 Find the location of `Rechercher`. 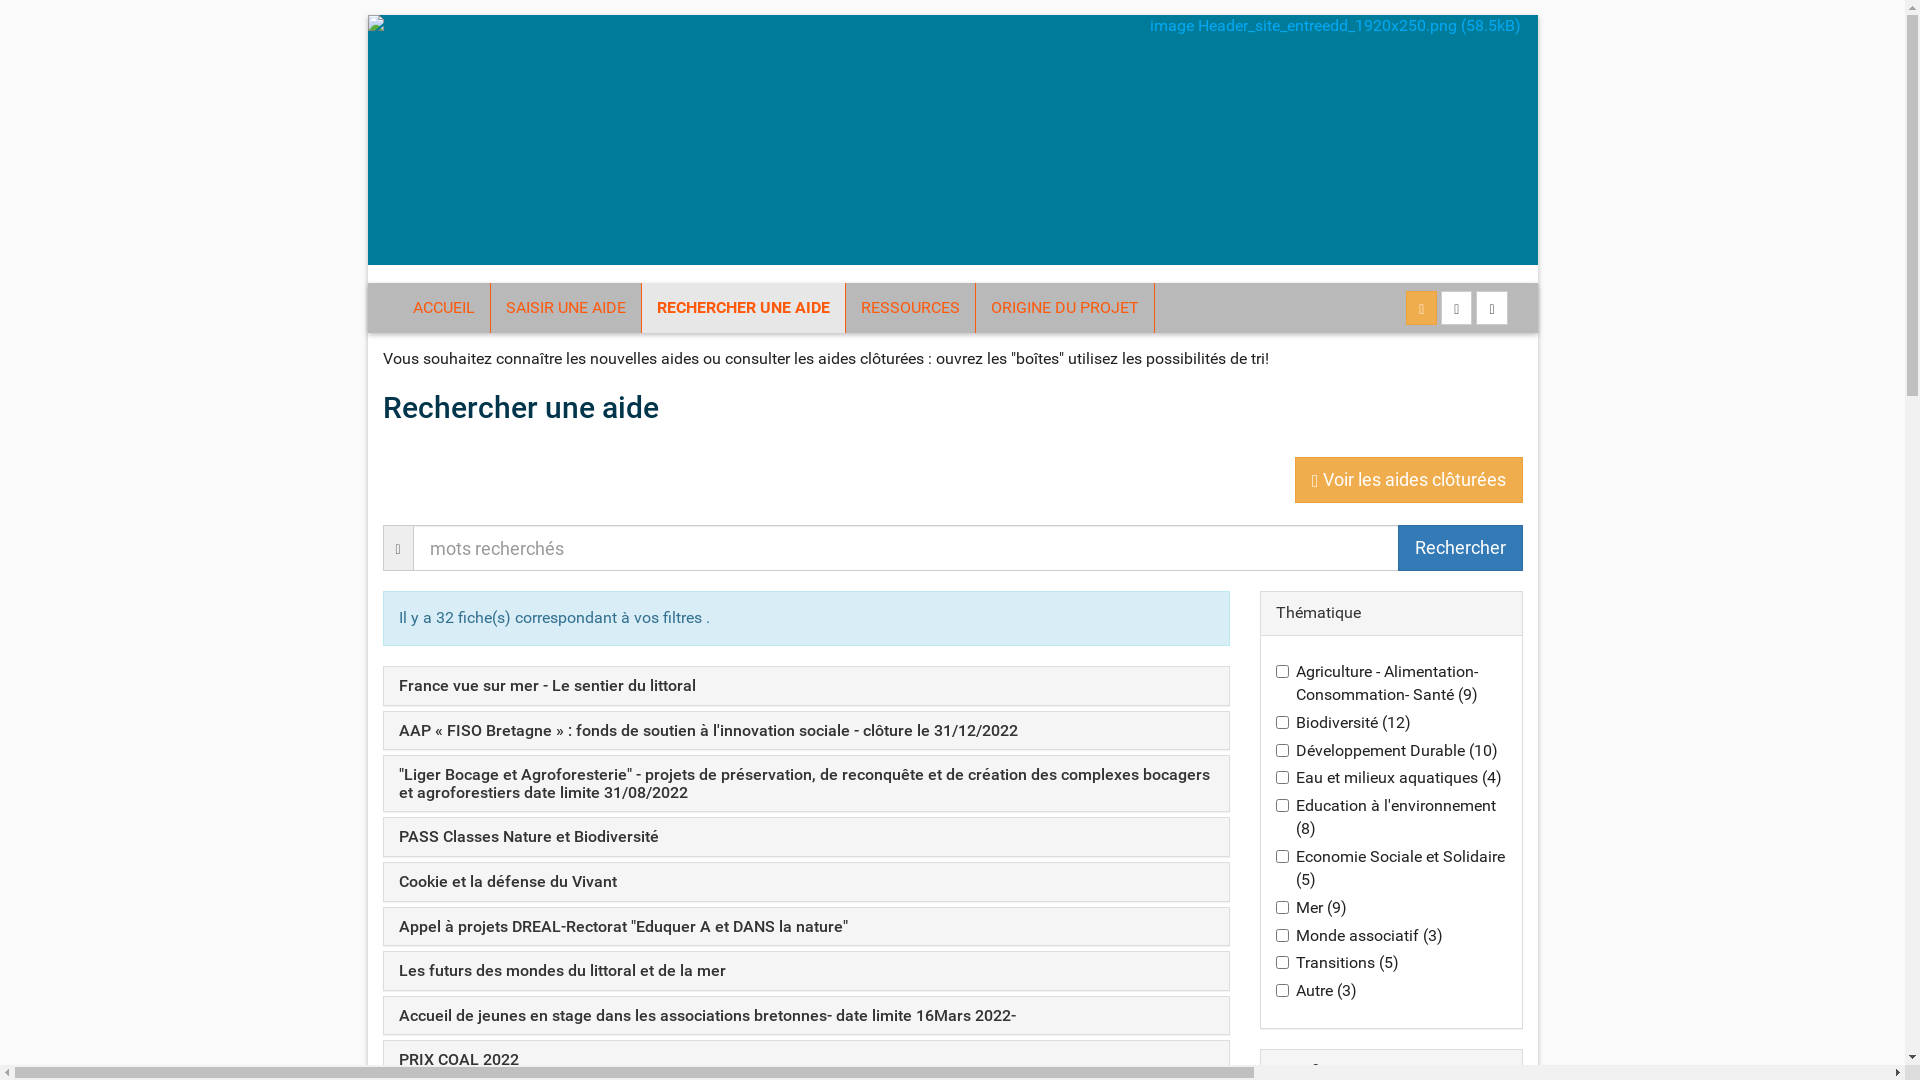

Rechercher is located at coordinates (1460, 548).